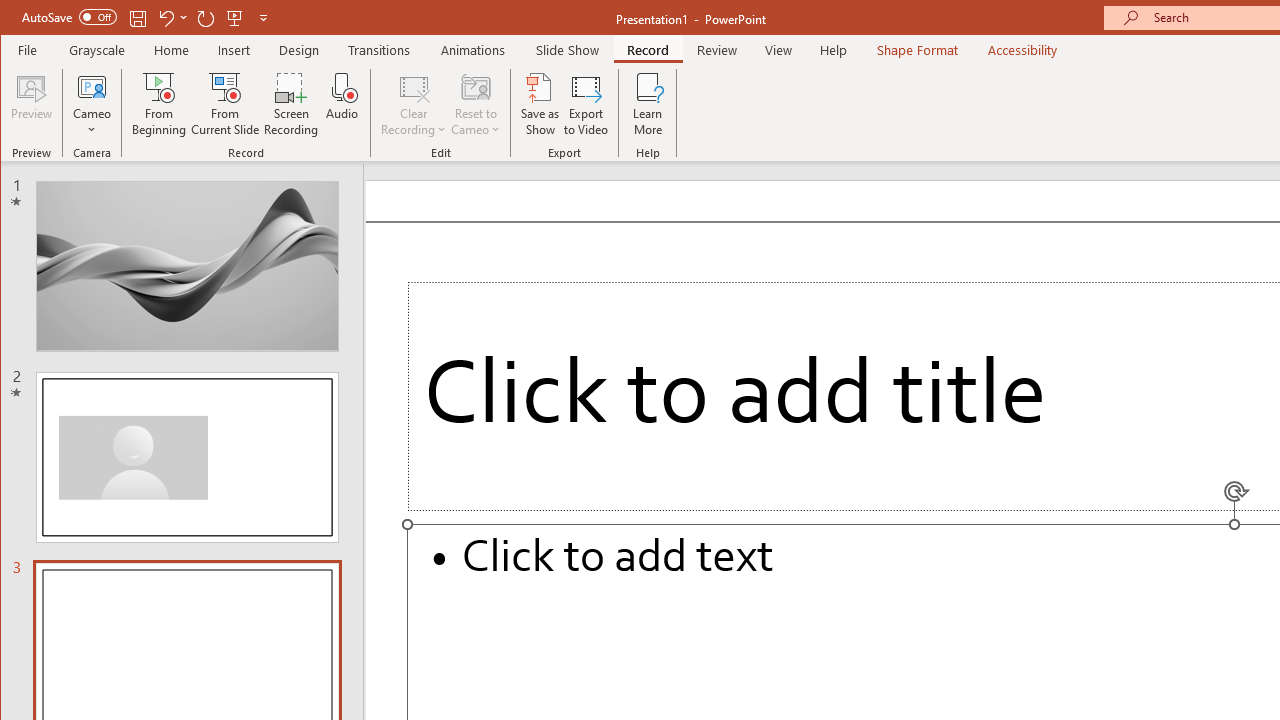 Image resolution: width=1280 pixels, height=720 pixels. Describe the element at coordinates (648, 104) in the screenshot. I see `Learn More` at that location.